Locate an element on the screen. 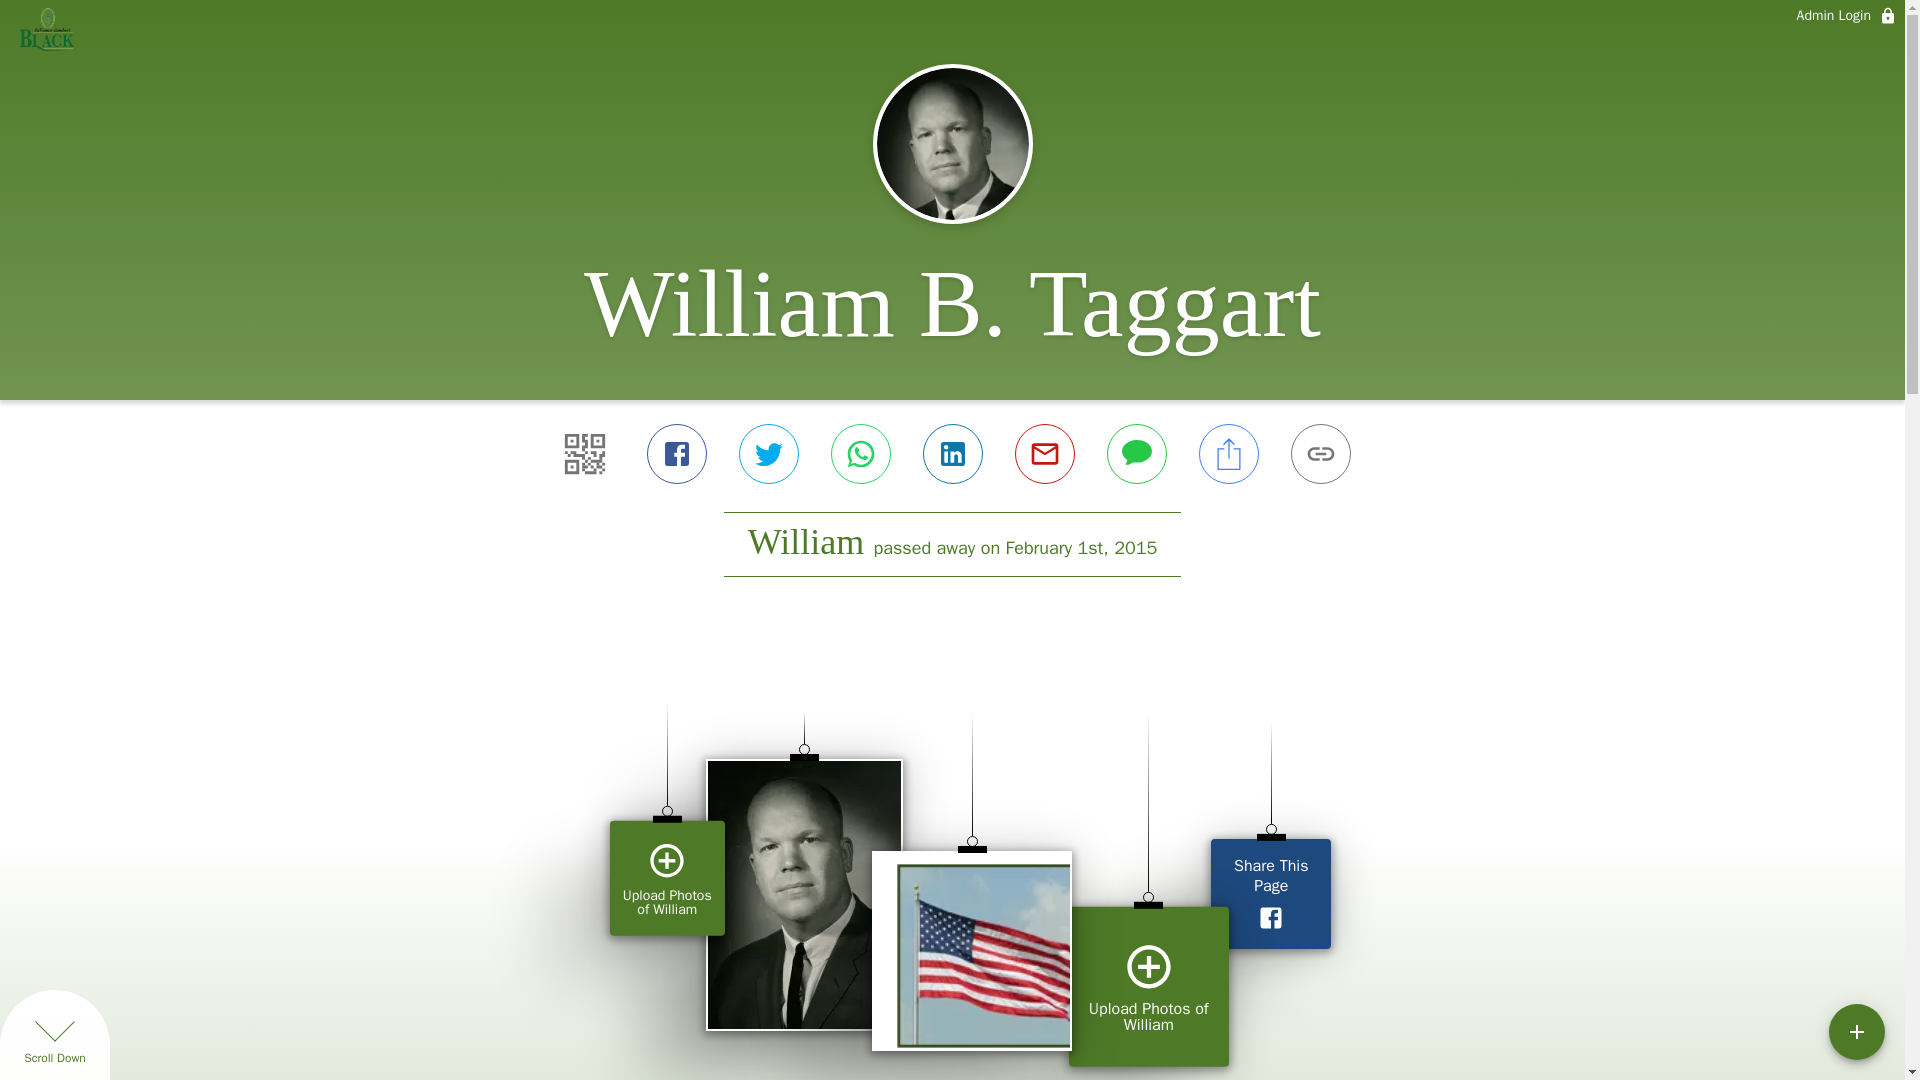 The width and height of the screenshot is (1920, 1080). Share This Page is located at coordinates (1270, 894).